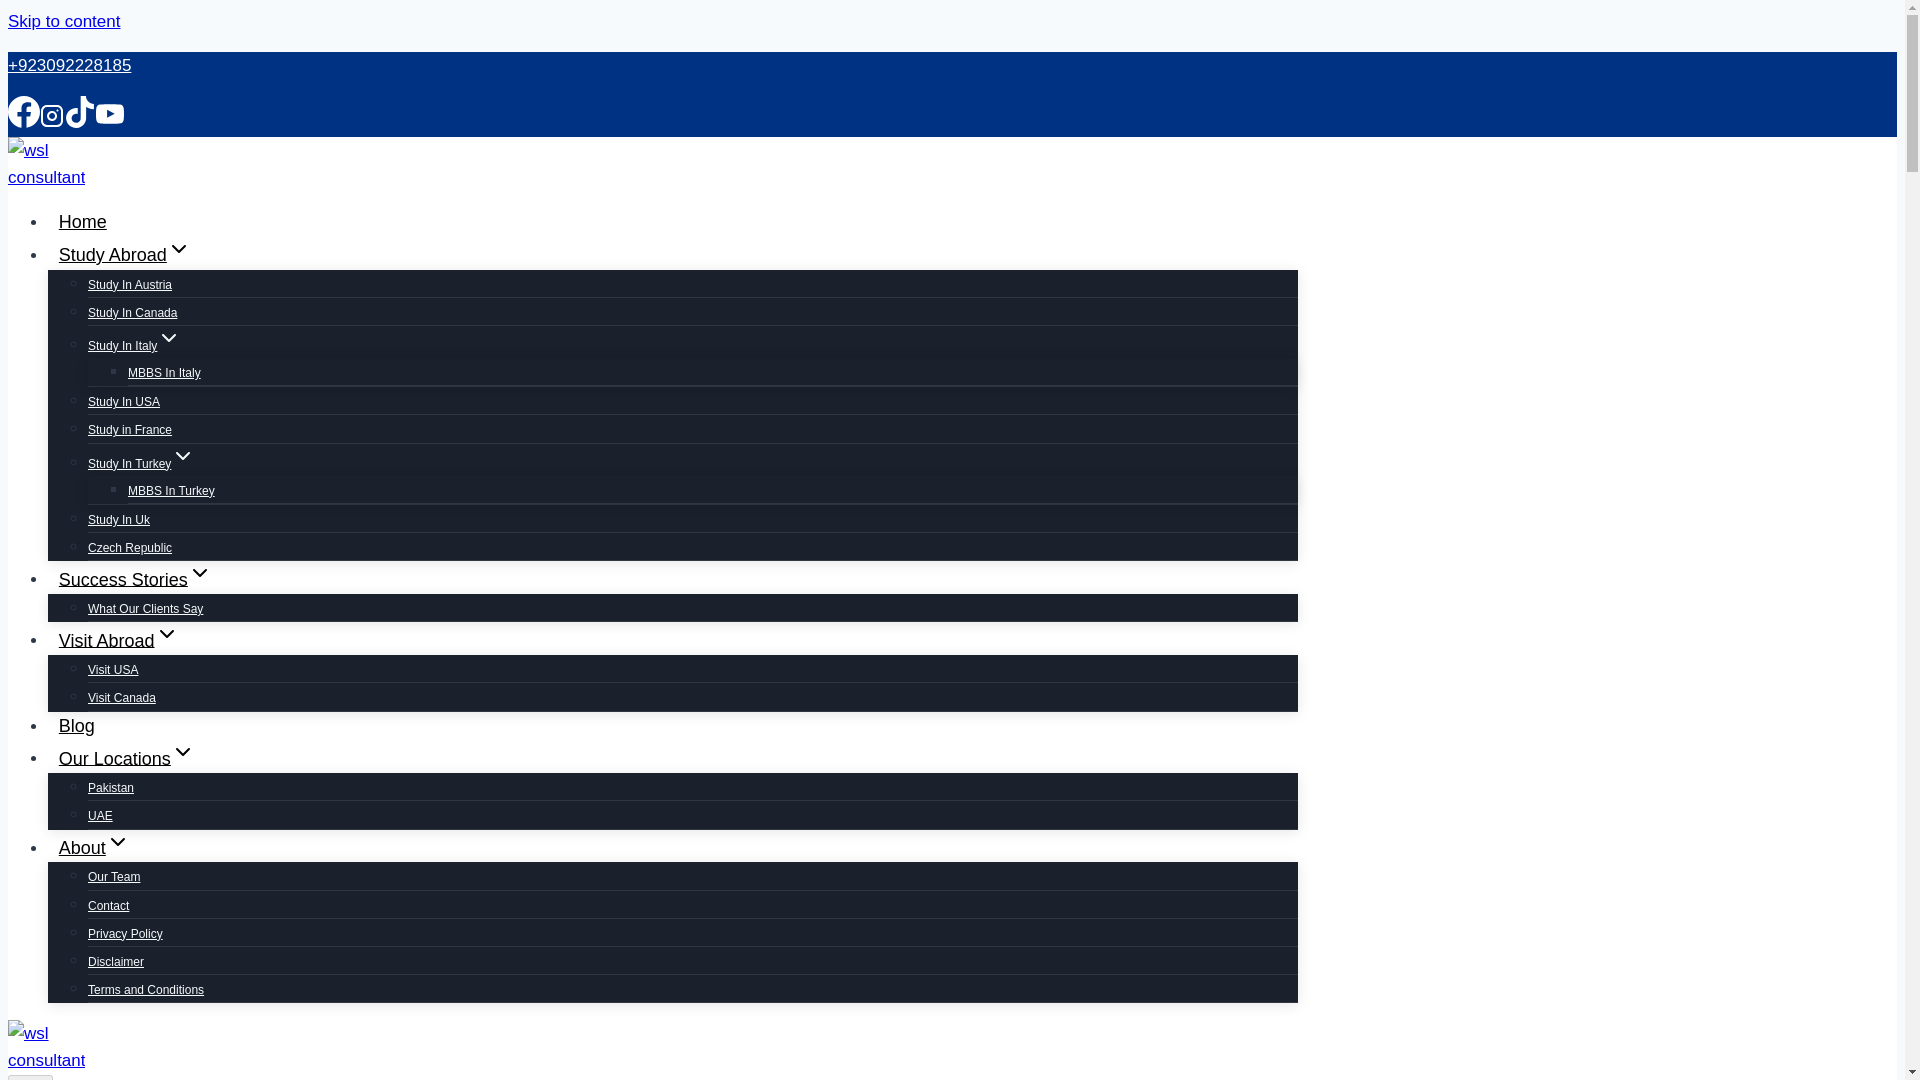  Describe the element at coordinates (52, 122) in the screenshot. I see `Instagram` at that location.